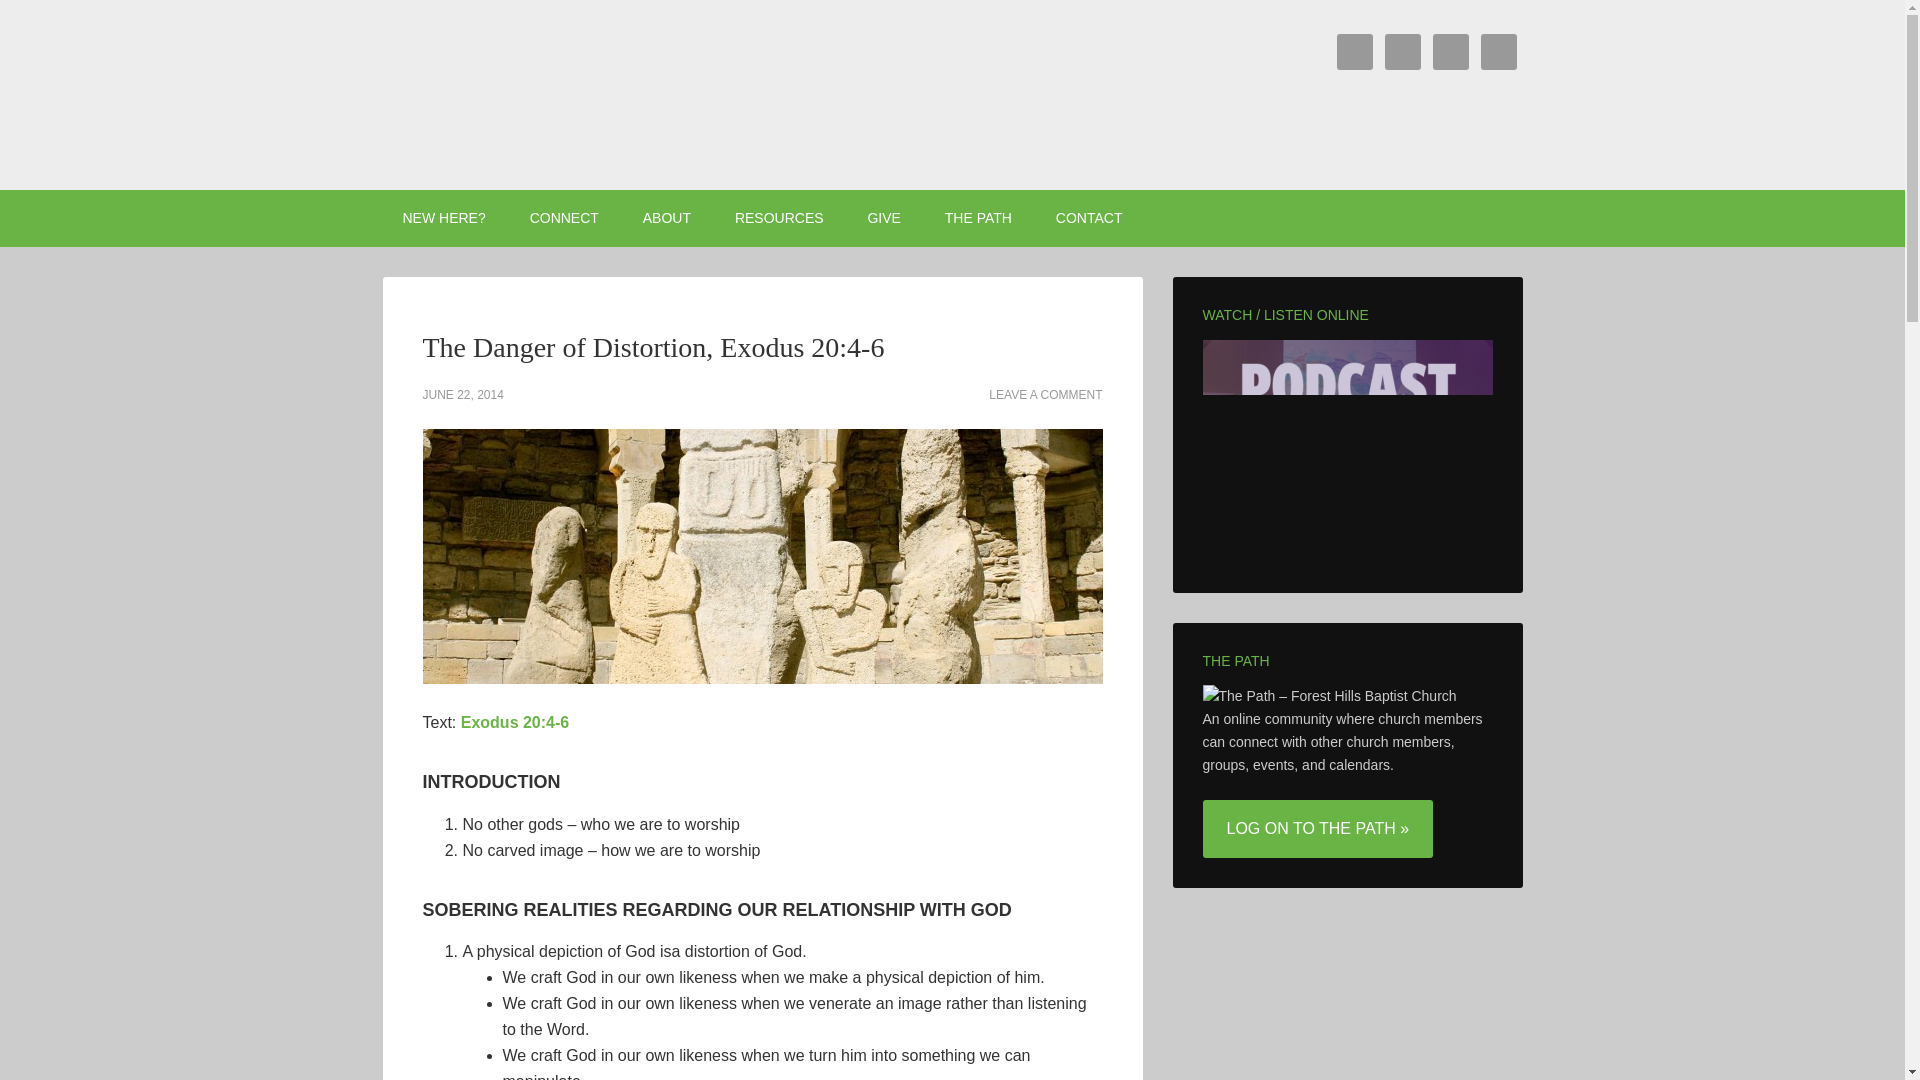 This screenshot has width=1920, height=1080. What do you see at coordinates (978, 218) in the screenshot?
I see `THE PATH` at bounding box center [978, 218].